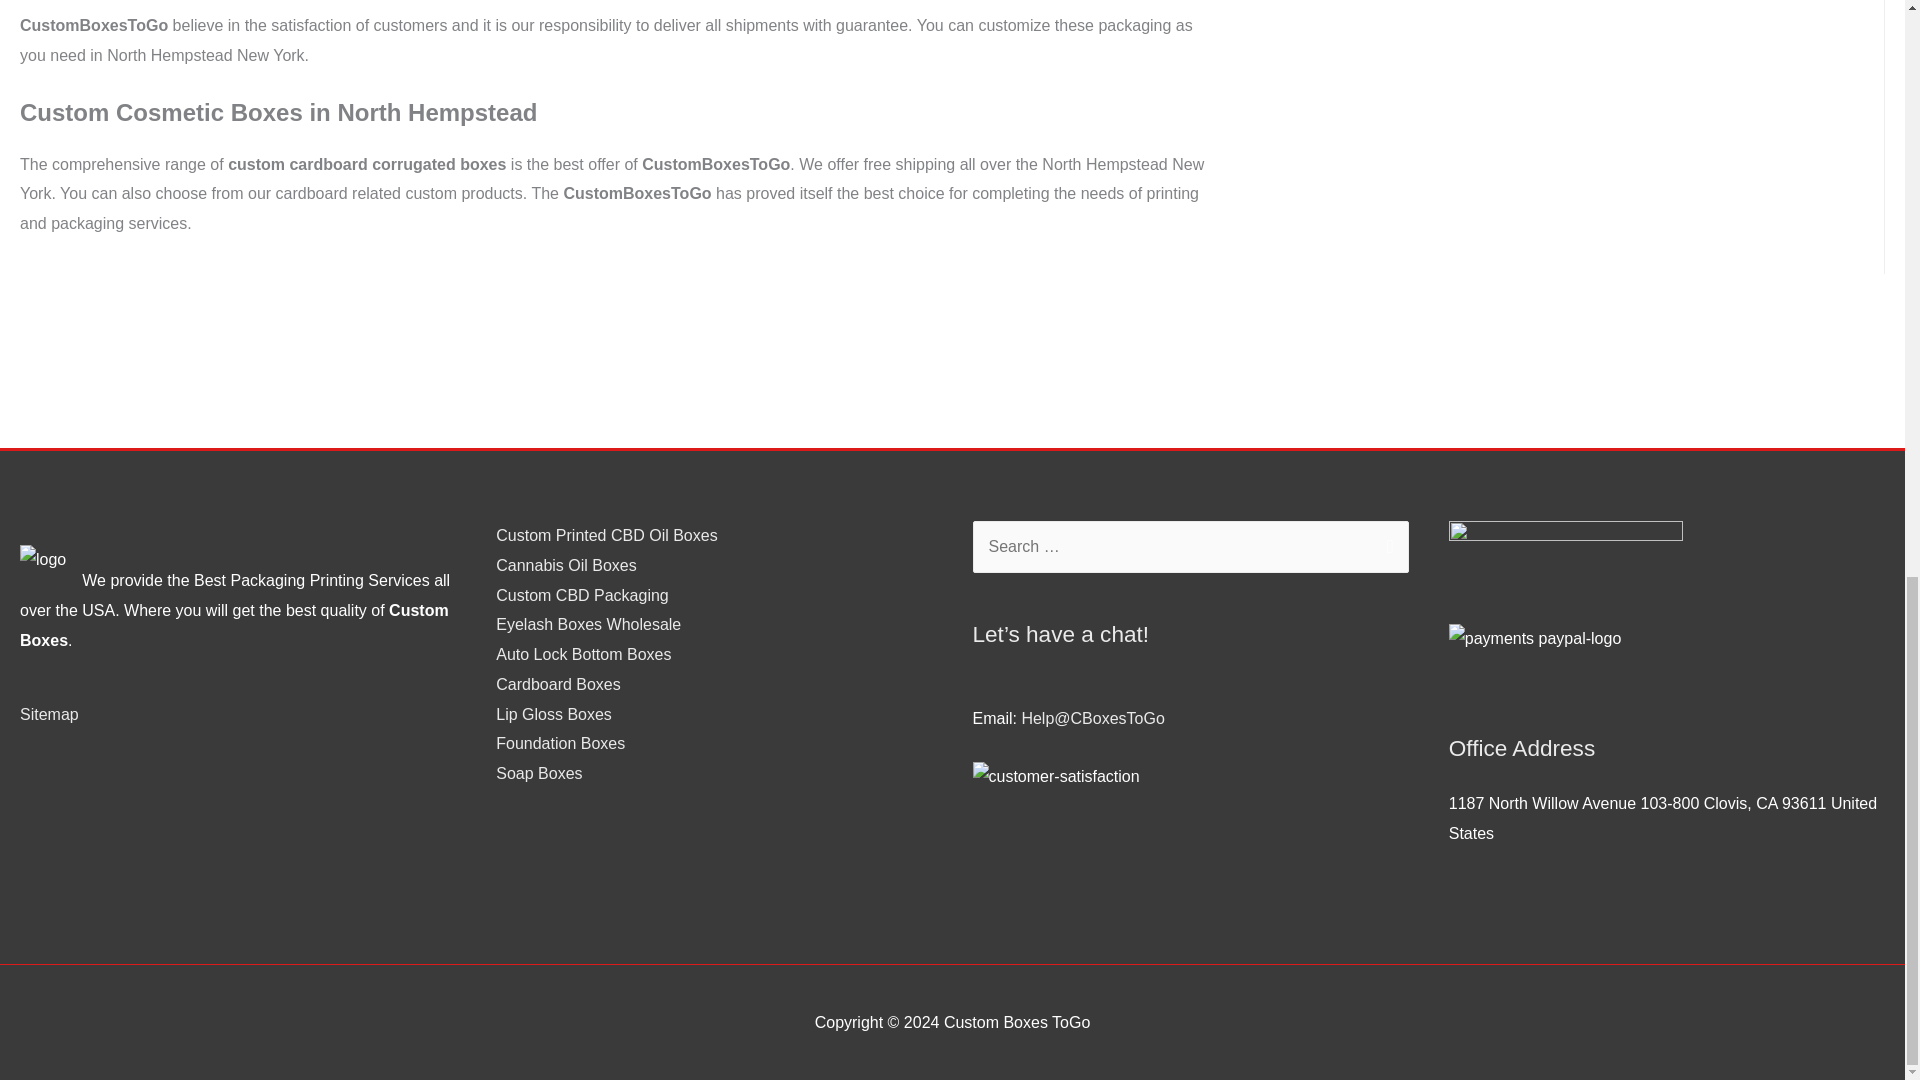 This screenshot has width=1920, height=1080. What do you see at coordinates (713, 815) in the screenshot?
I see `Customer reviews powered by Trustpilot` at bounding box center [713, 815].